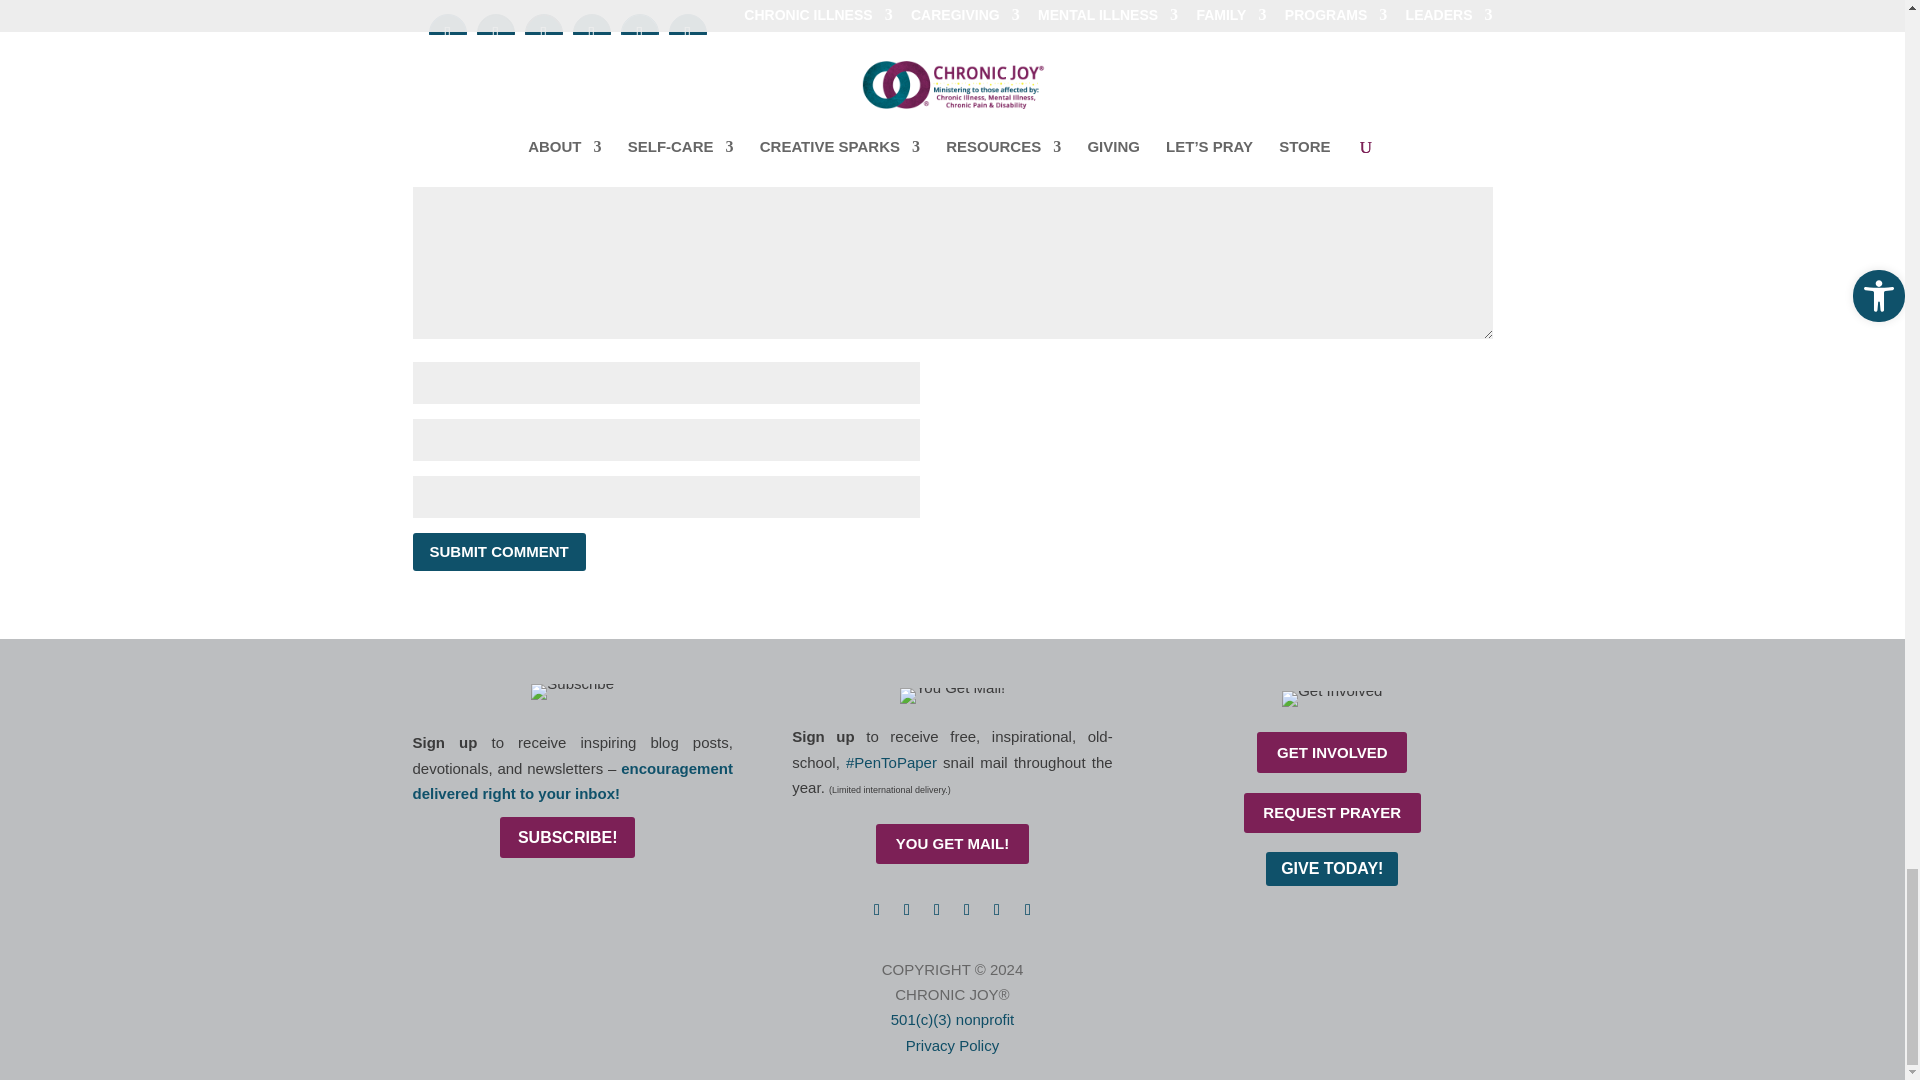 The height and width of the screenshot is (1080, 1920). Describe the element at coordinates (997, 910) in the screenshot. I see `Follow on Youtube` at that location.